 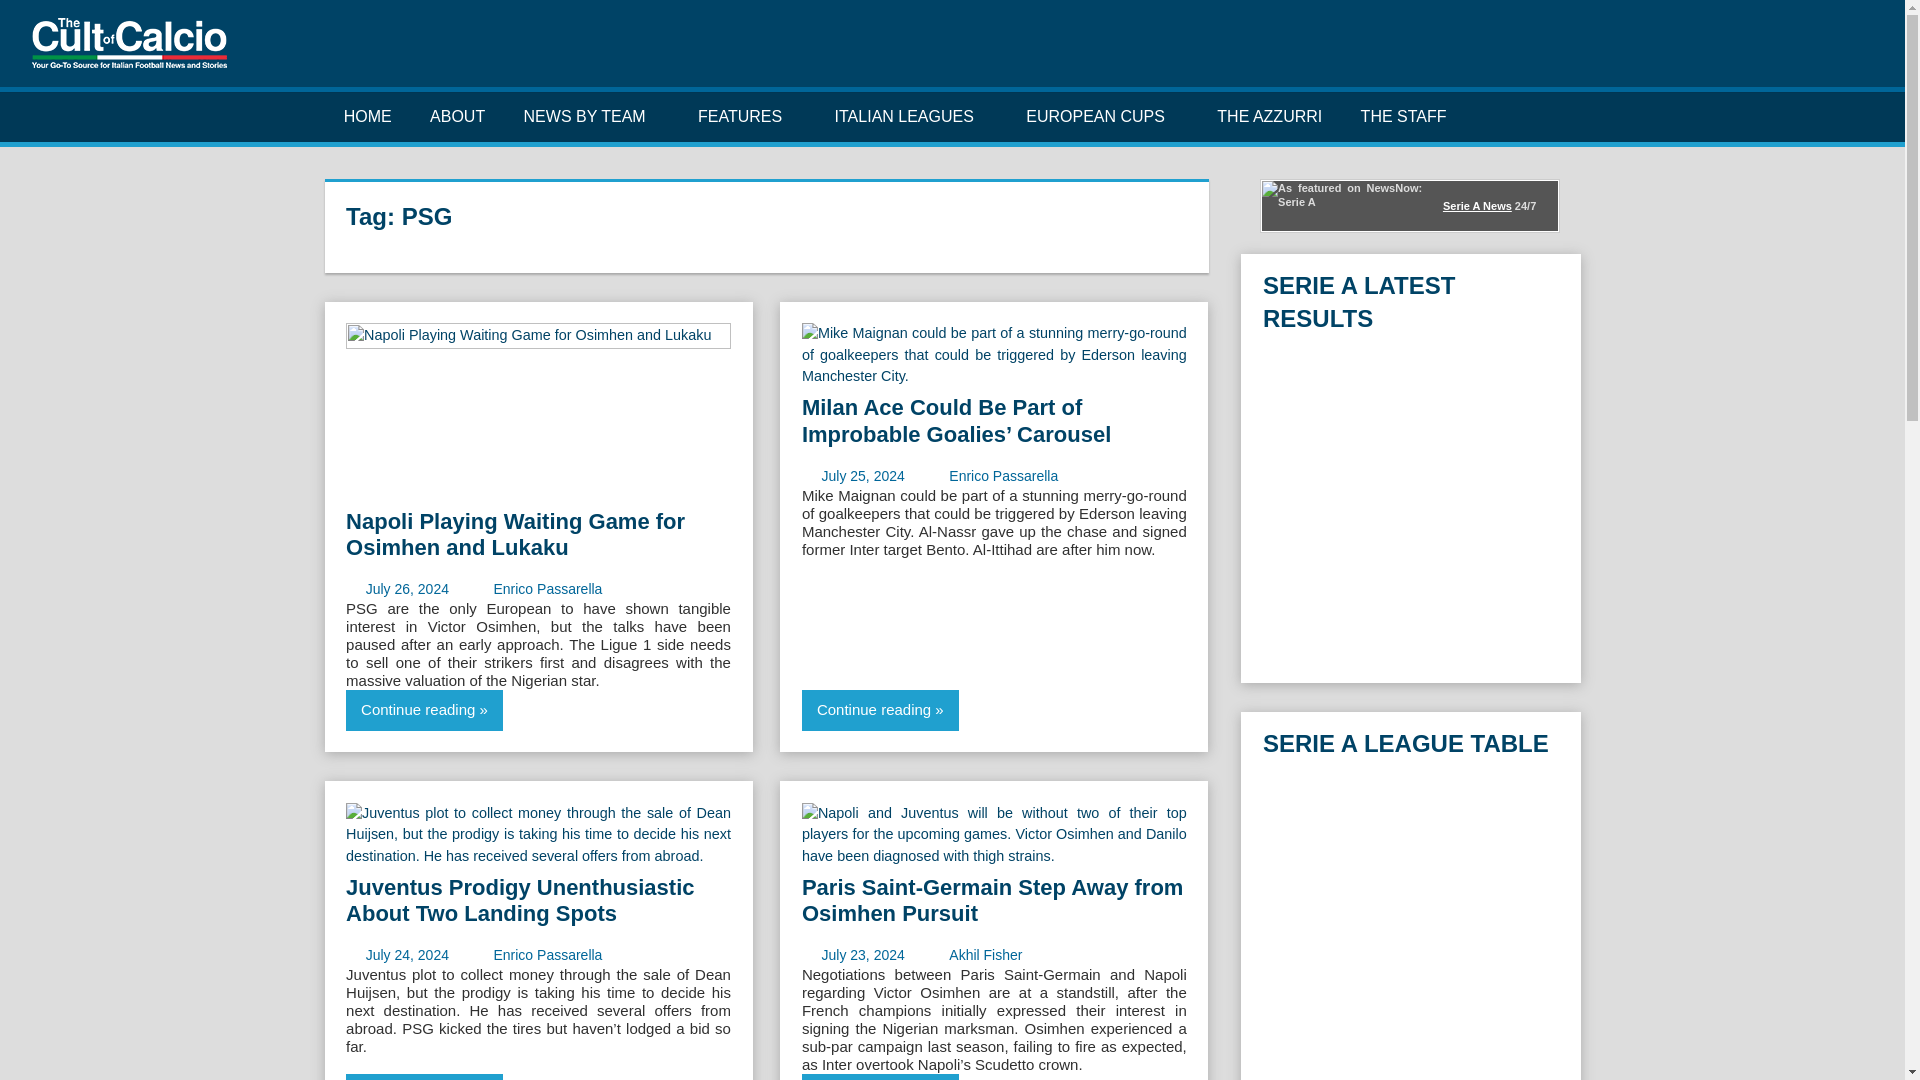 What do you see at coordinates (548, 589) in the screenshot?
I see `View all posts by Enrico Passarella` at bounding box center [548, 589].